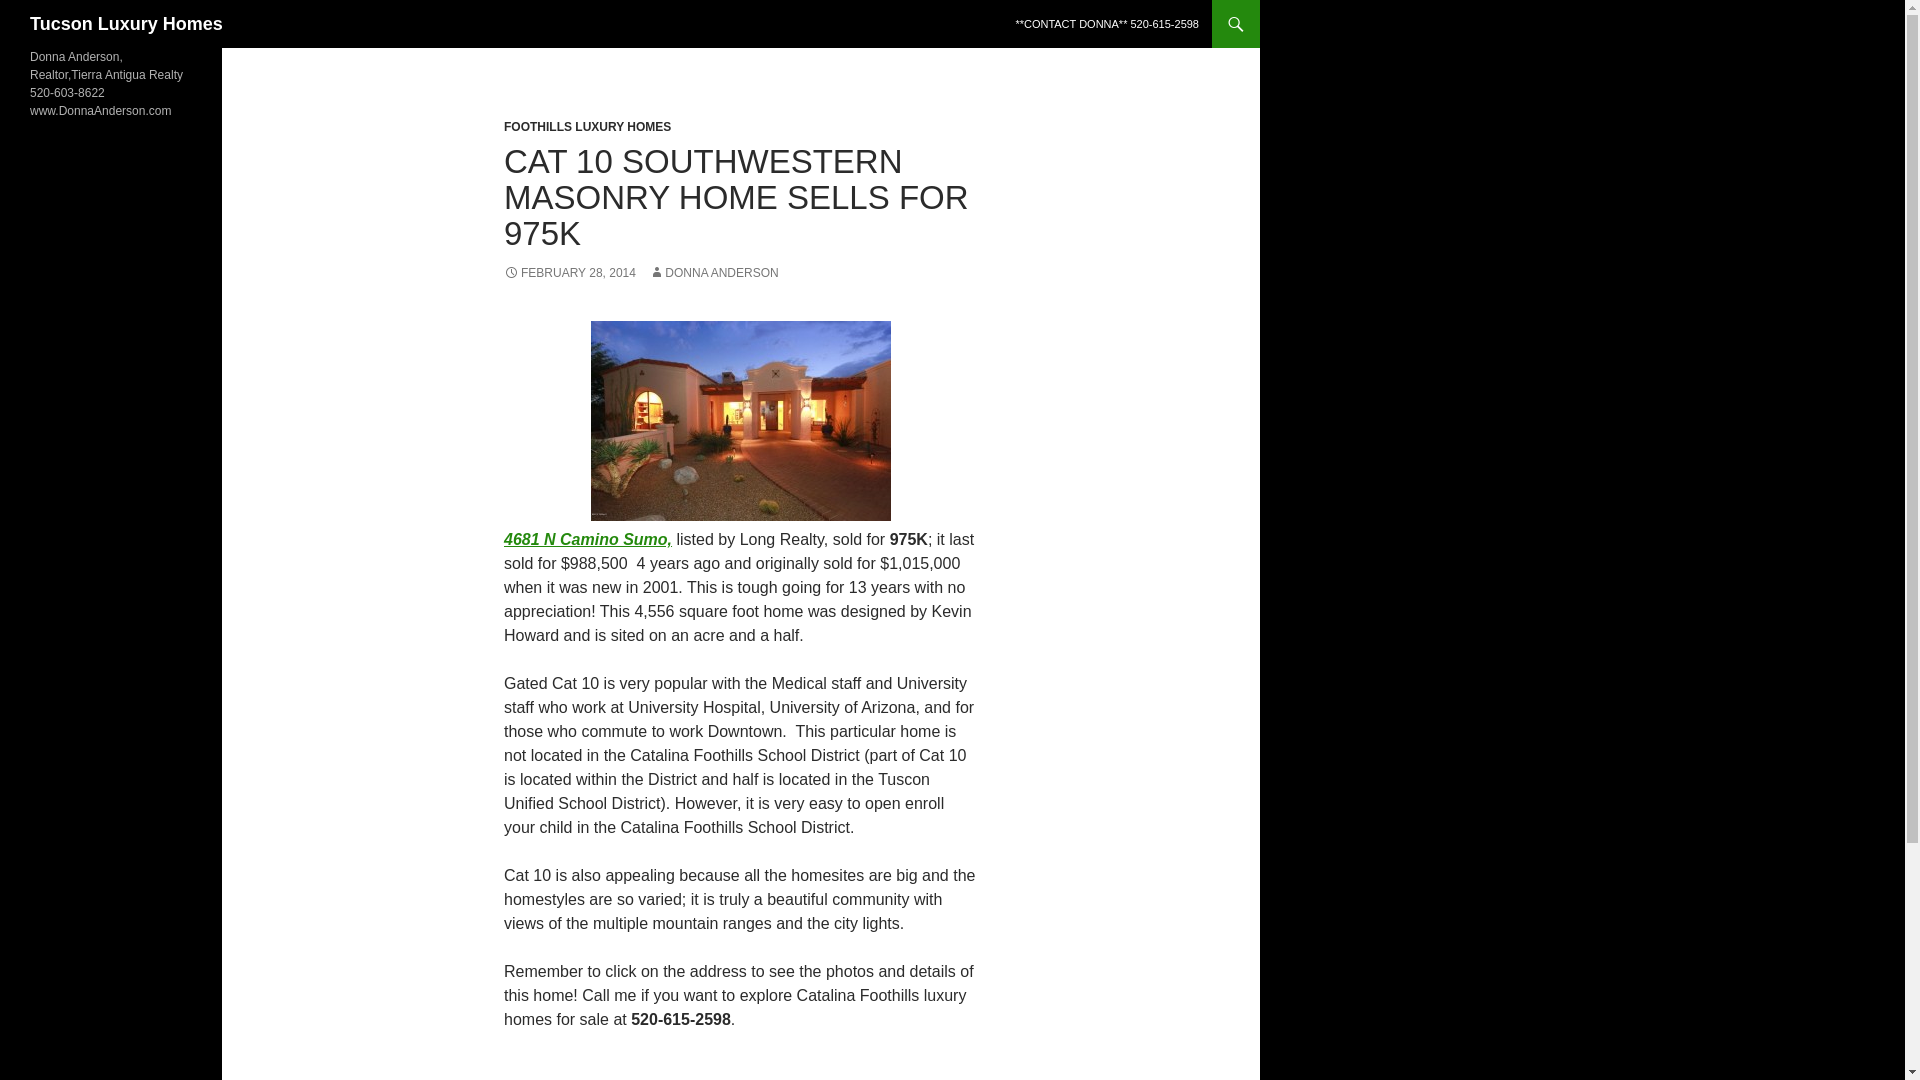  I want to click on DONNA ANDERSON, so click(712, 272).